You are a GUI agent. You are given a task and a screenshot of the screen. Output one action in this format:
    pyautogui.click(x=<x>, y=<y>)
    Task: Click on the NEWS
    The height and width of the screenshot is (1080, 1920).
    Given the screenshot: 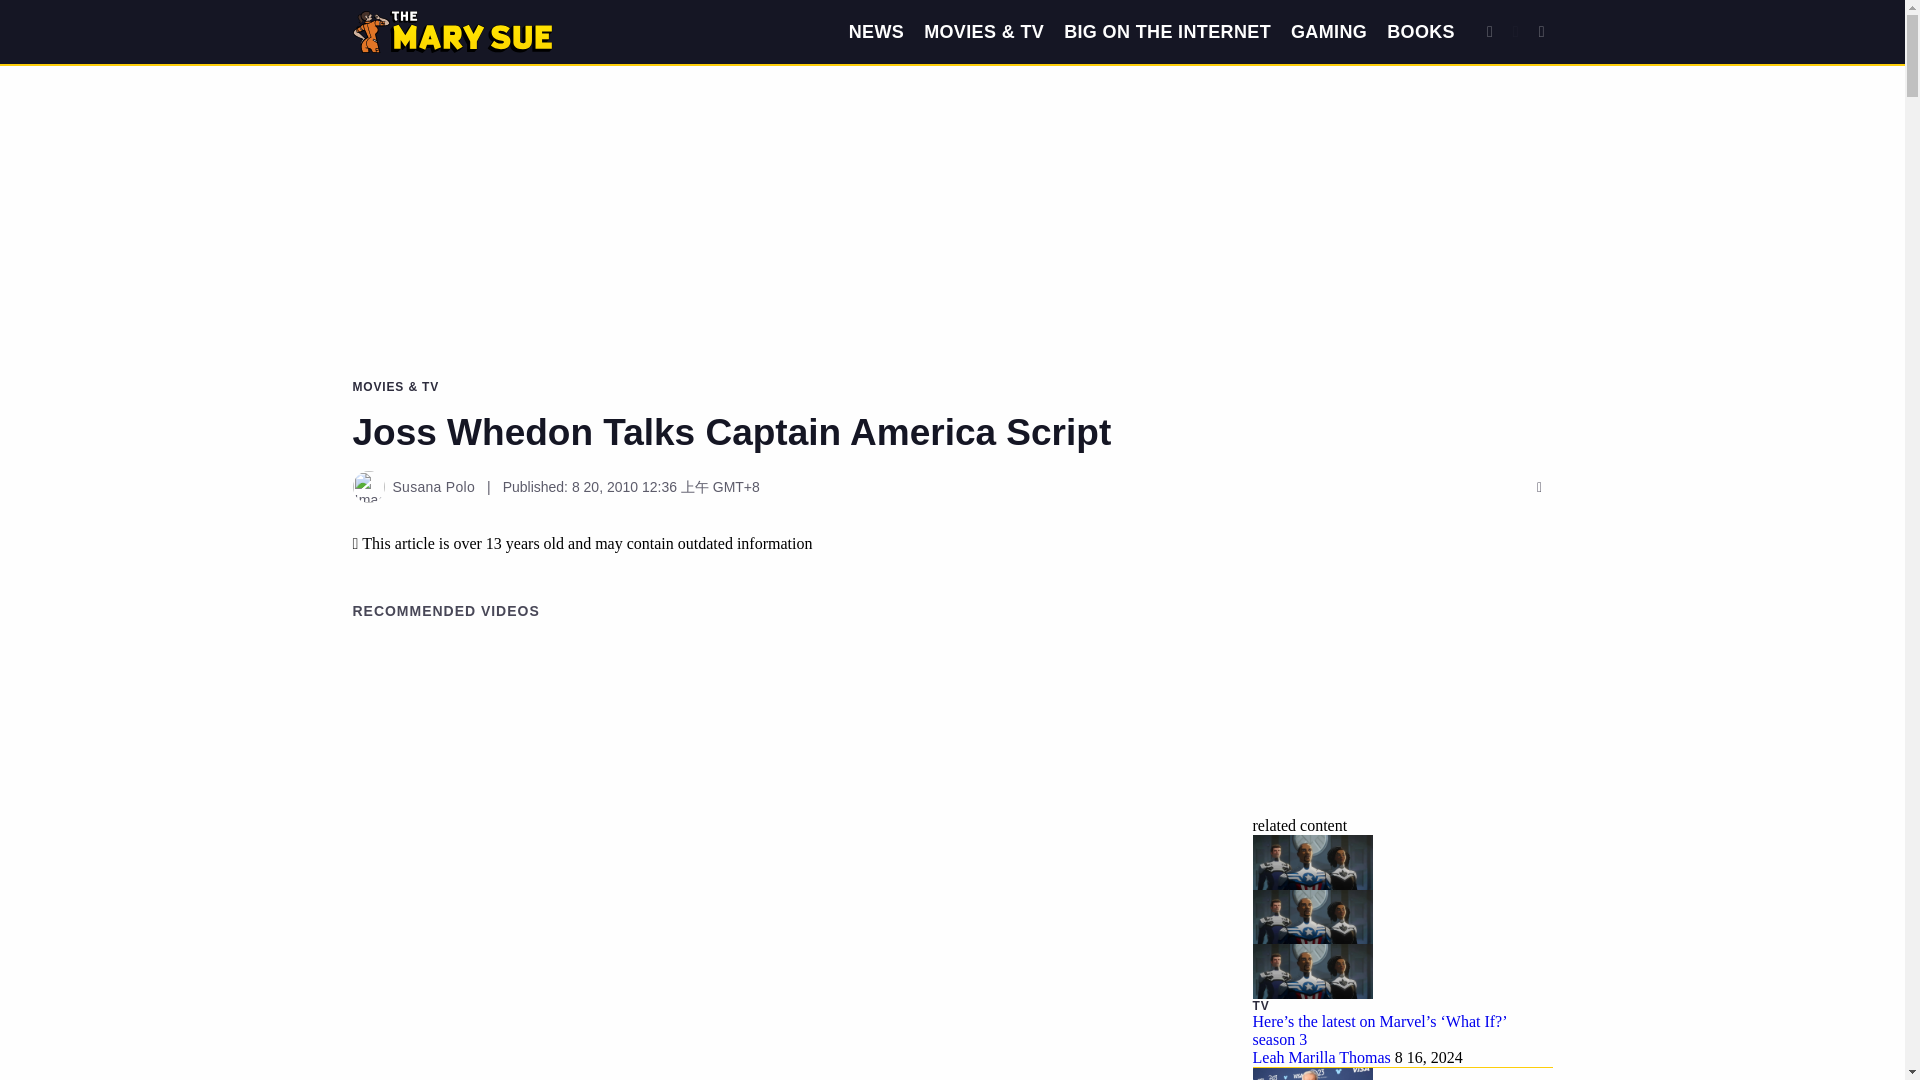 What is the action you would take?
    pyautogui.click(x=876, y=32)
    